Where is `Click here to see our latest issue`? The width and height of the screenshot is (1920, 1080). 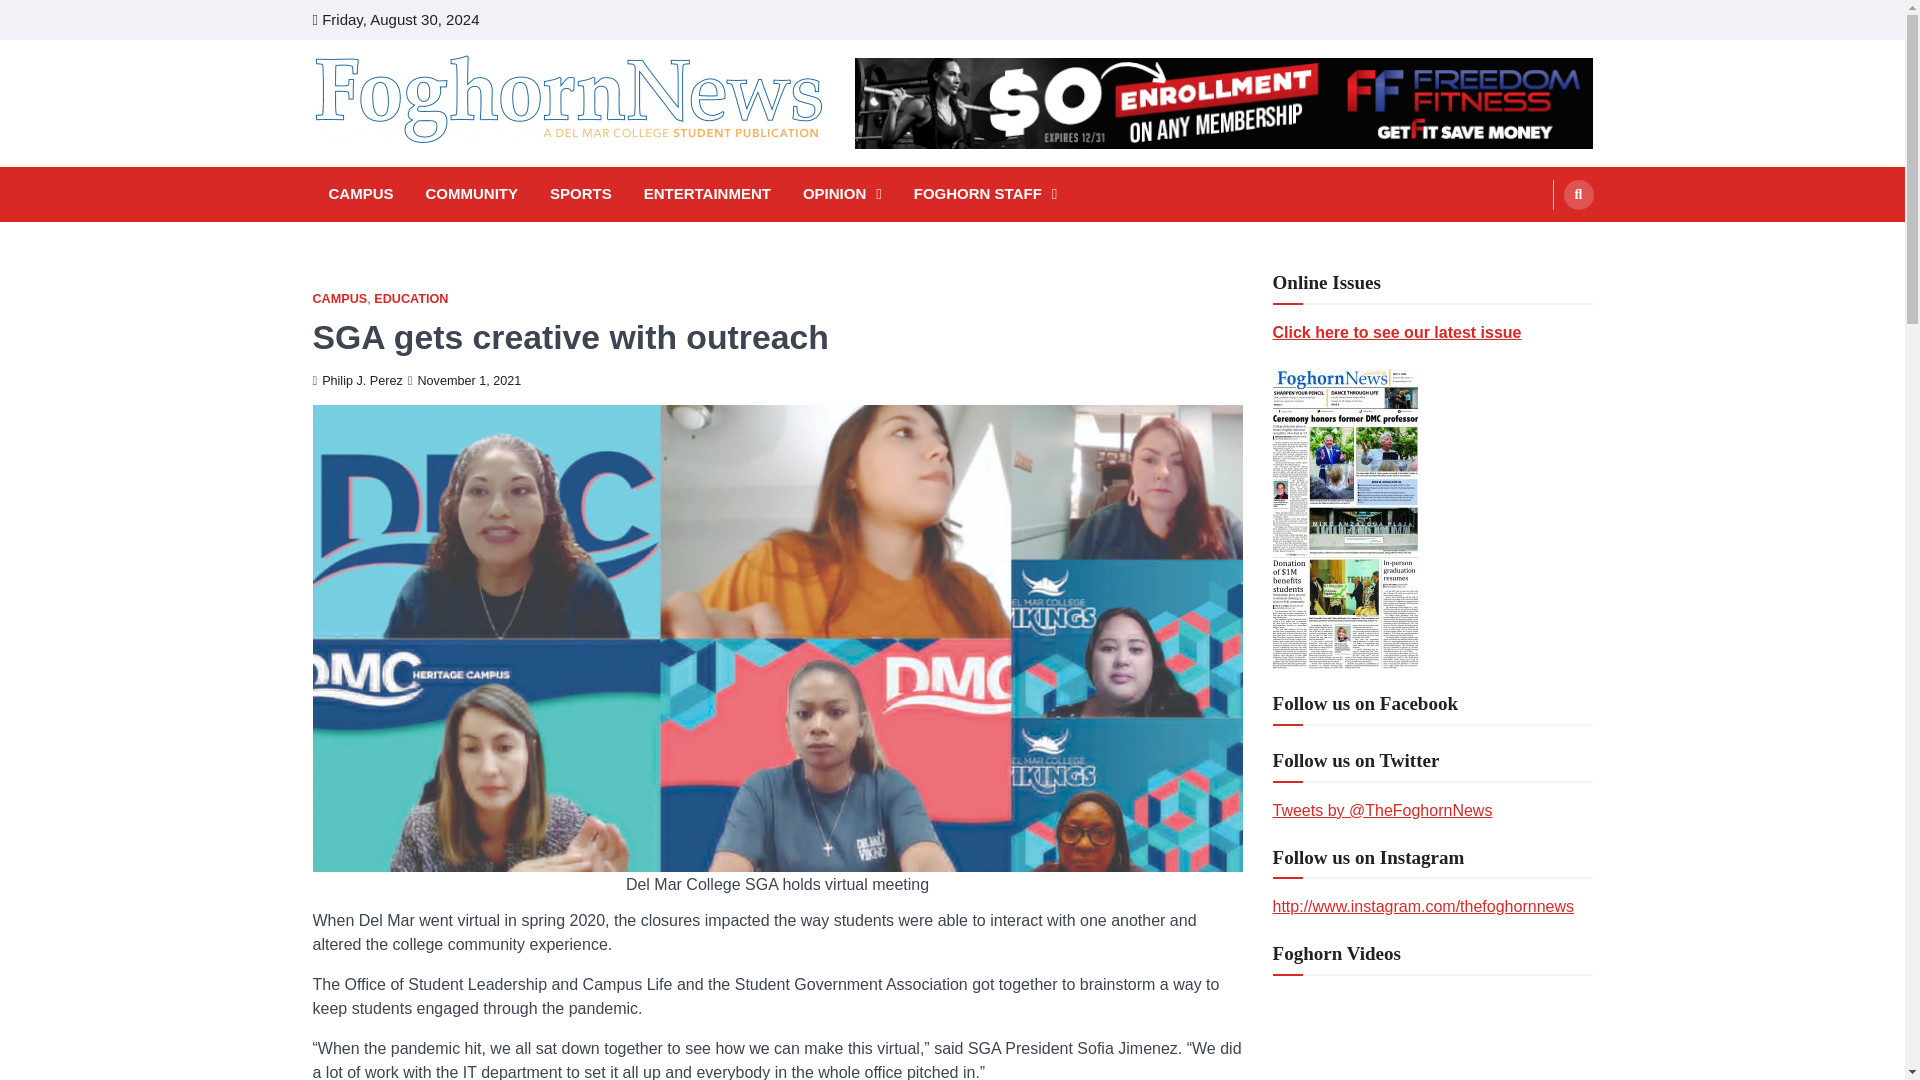 Click here to see our latest issue is located at coordinates (1396, 332).